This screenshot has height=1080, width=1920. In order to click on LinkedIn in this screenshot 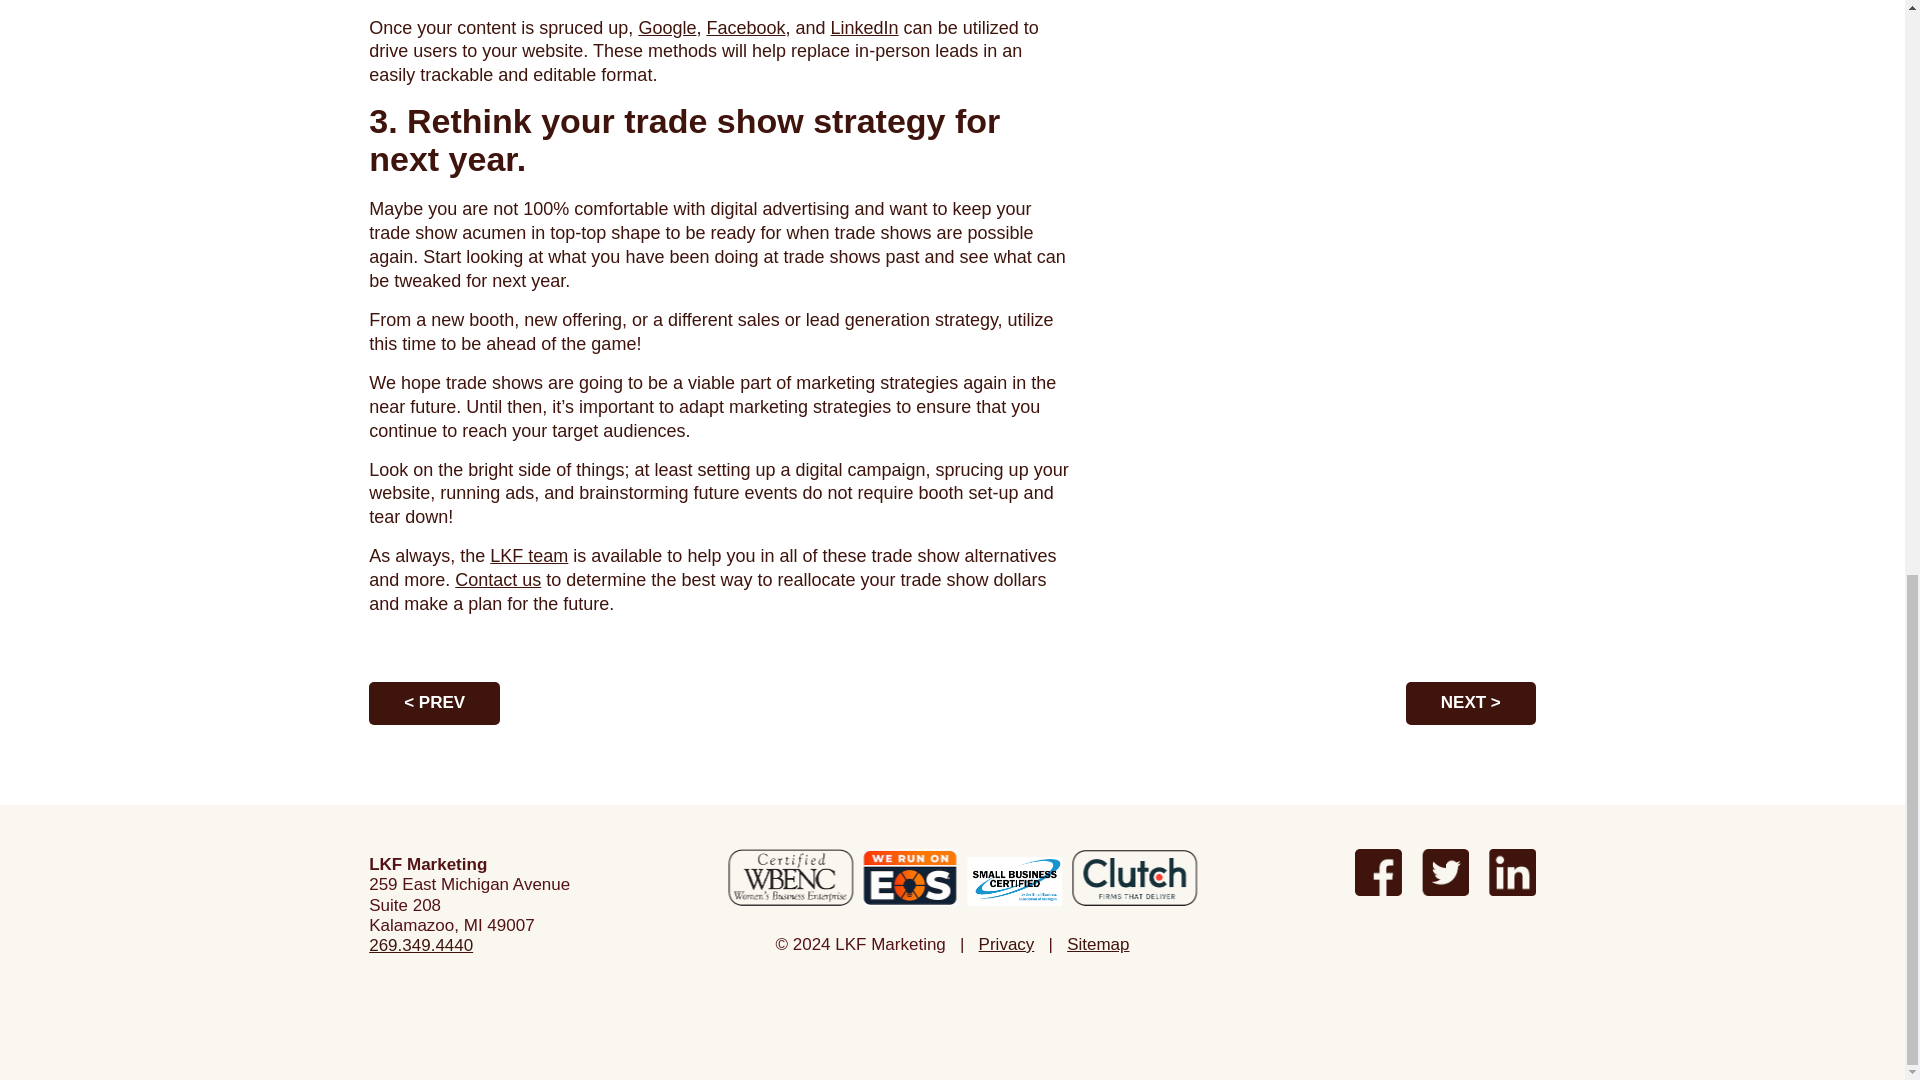, I will do `click(864, 28)`.